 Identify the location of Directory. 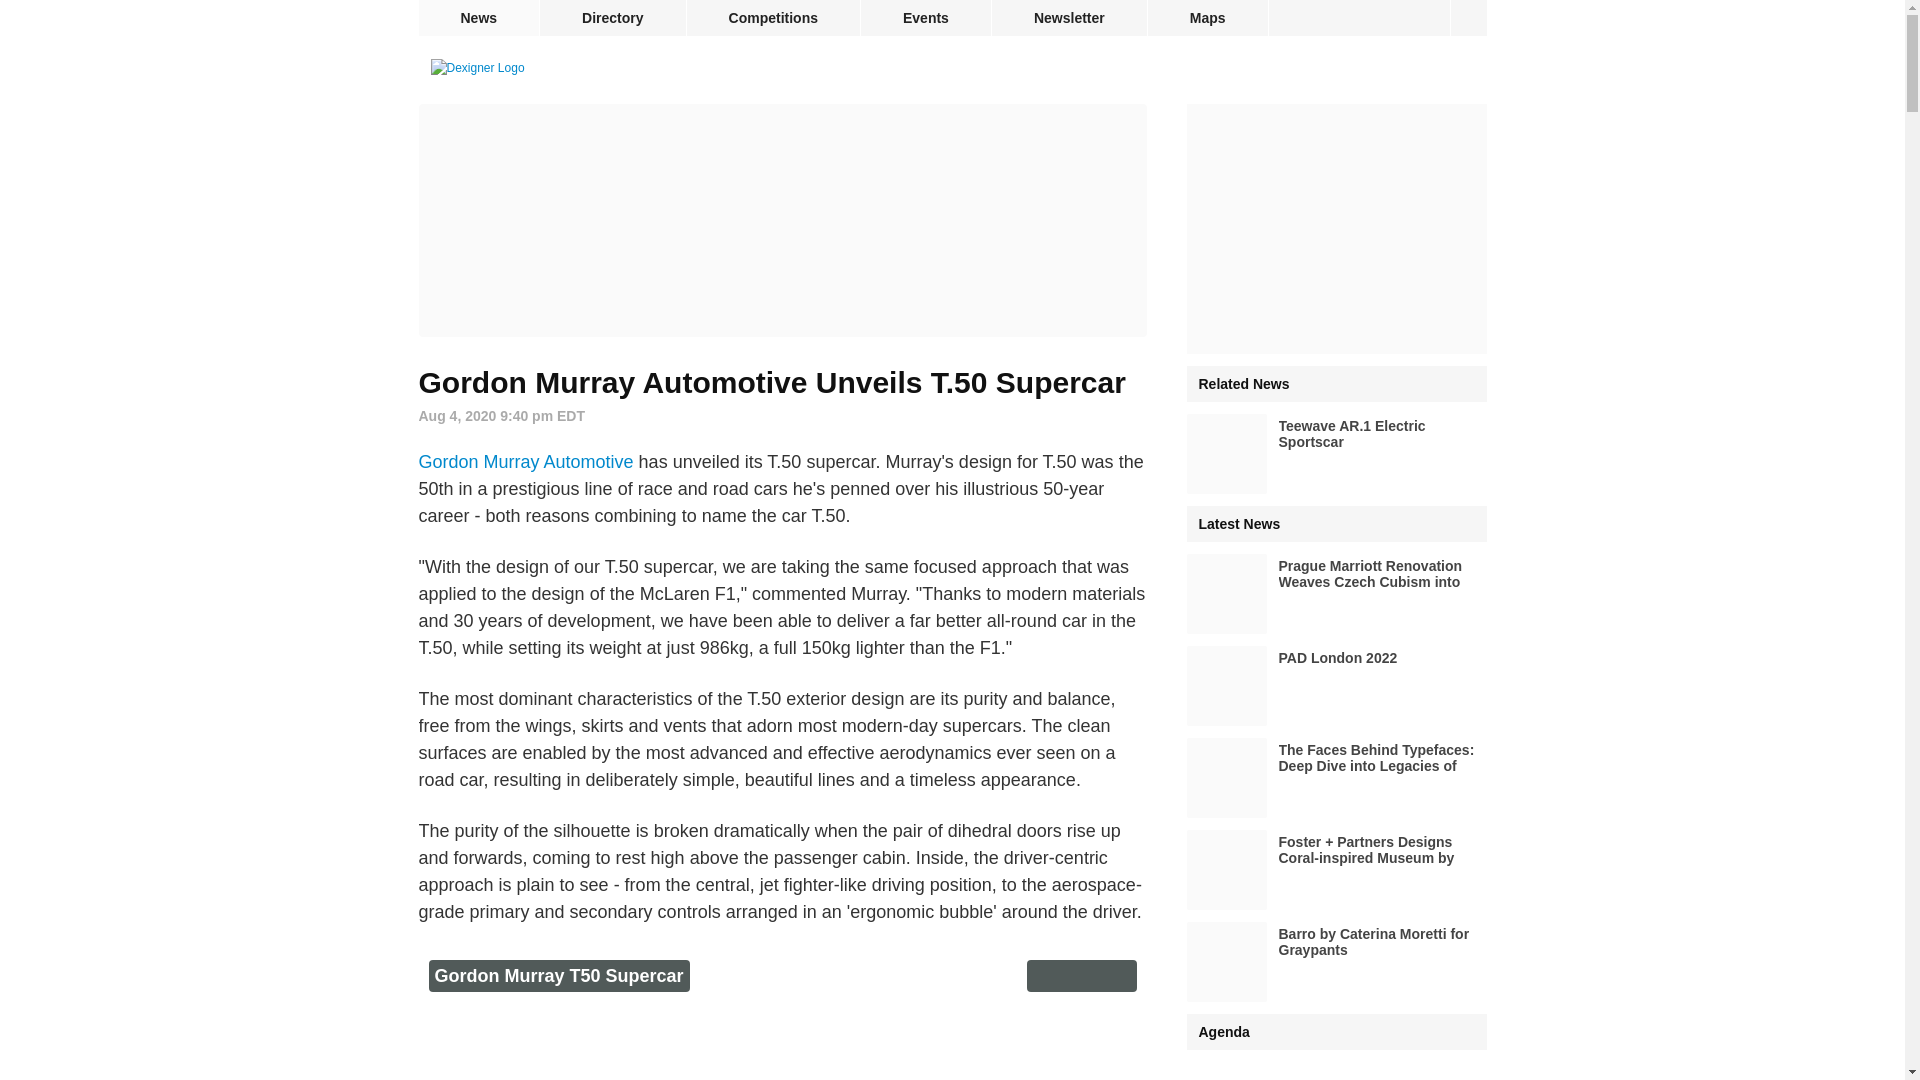
(612, 18).